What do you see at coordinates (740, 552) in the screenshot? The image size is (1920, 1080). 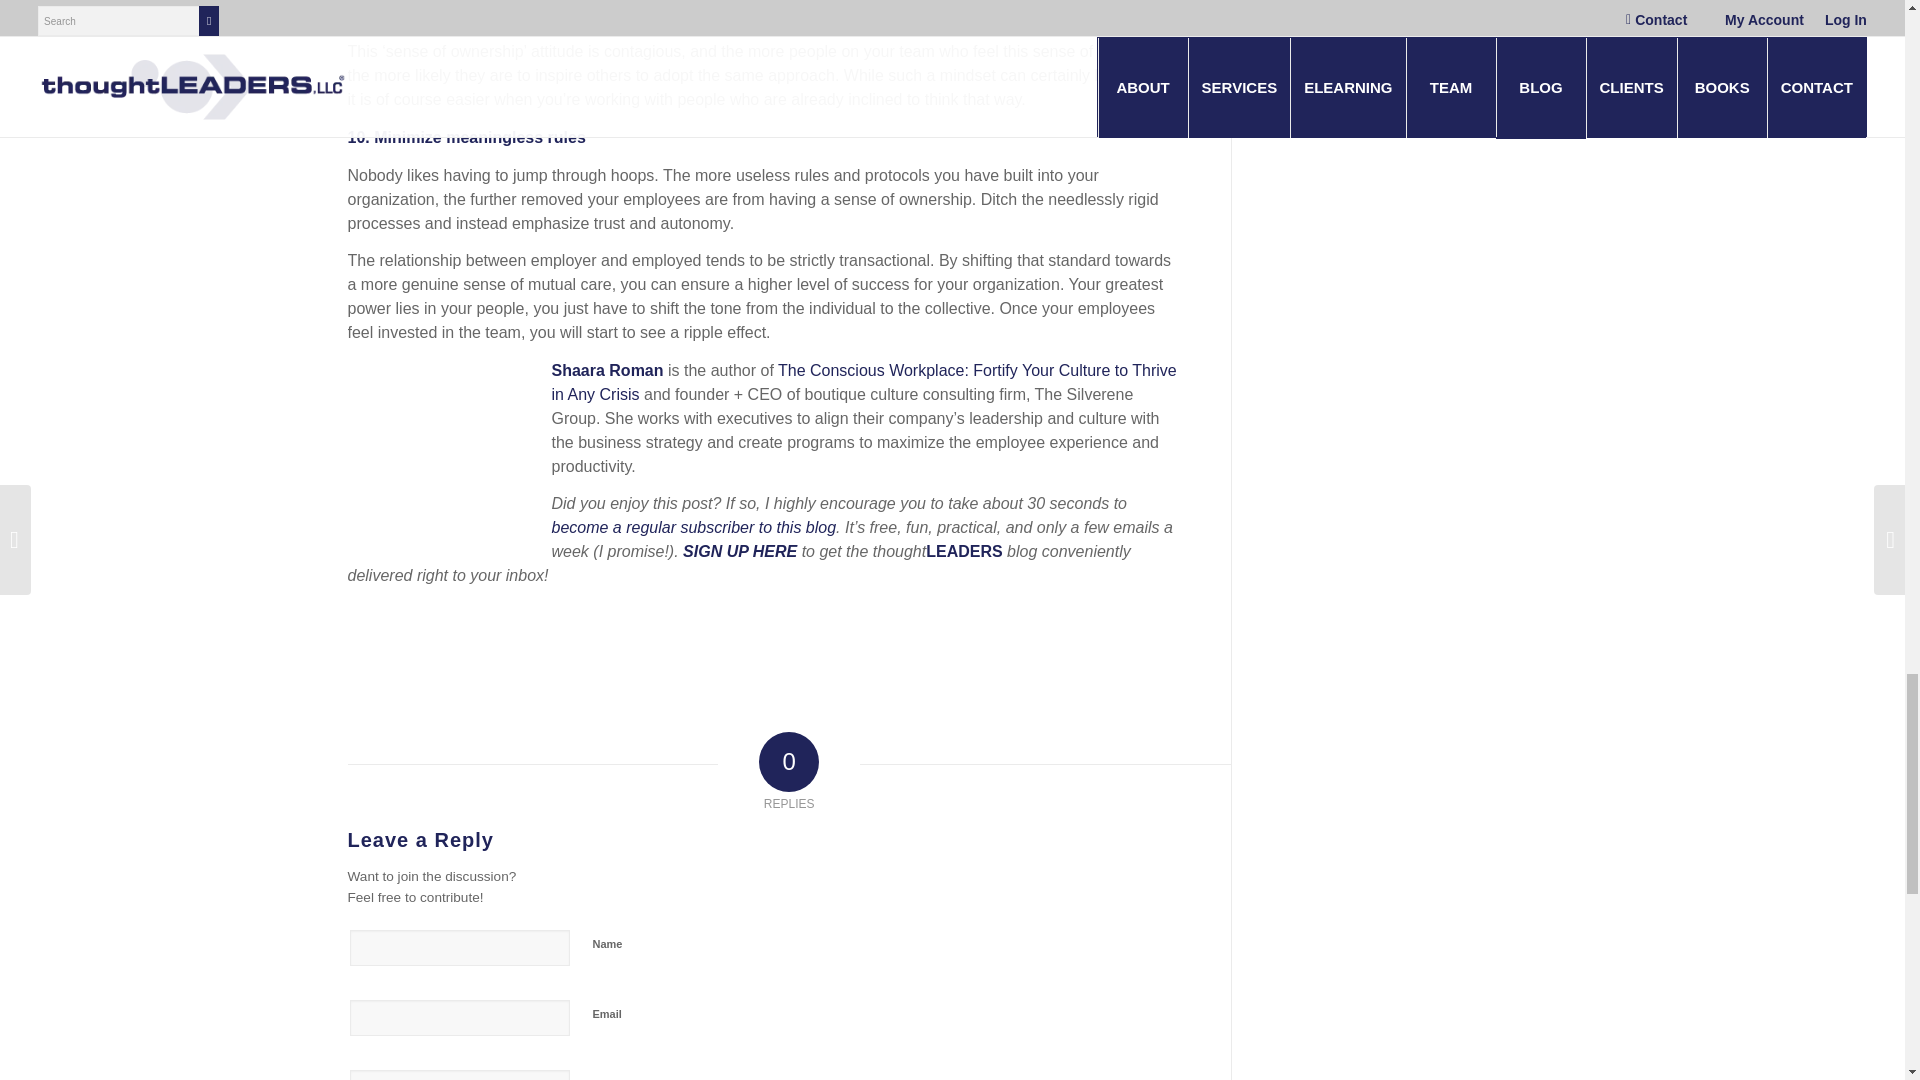 I see `SIGN UP HERE` at bounding box center [740, 552].